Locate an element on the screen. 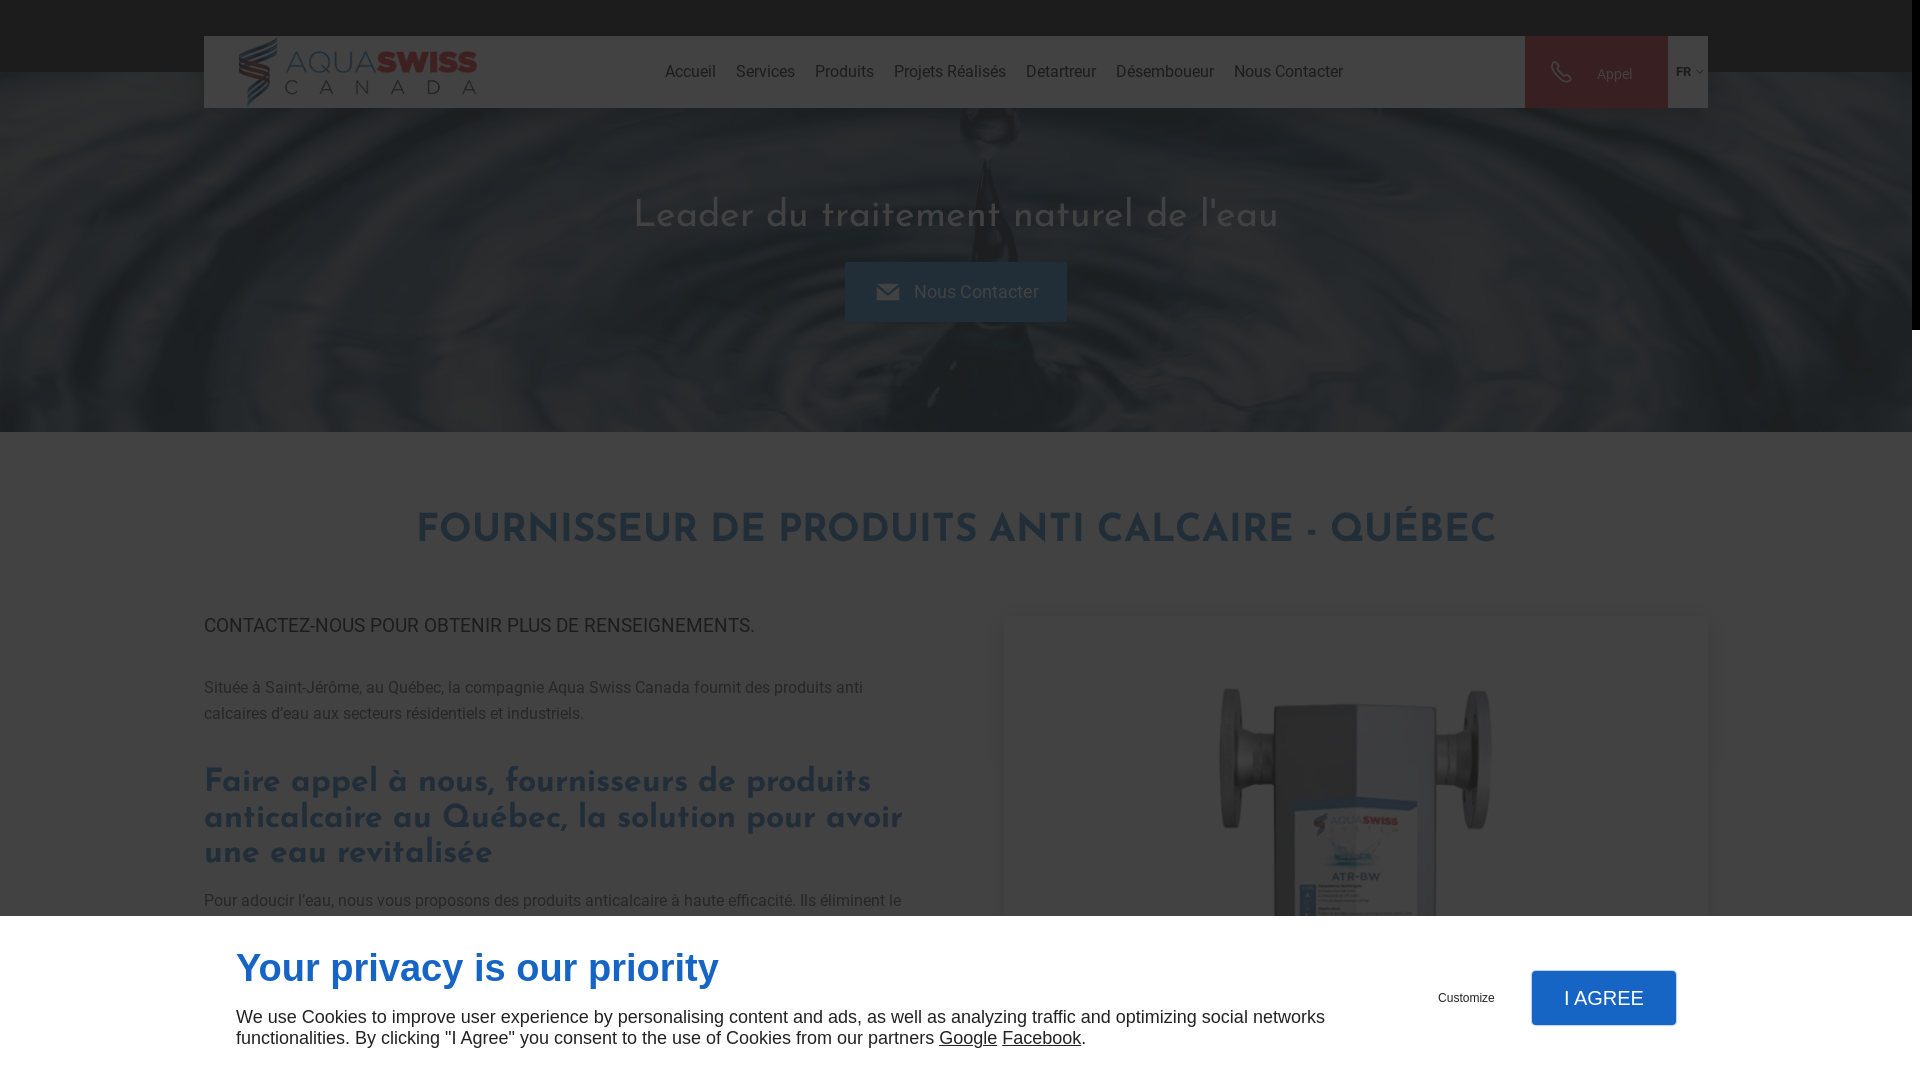 Image resolution: width=1920 pixels, height=1080 pixels. Facebook is located at coordinates (1042, 1038).